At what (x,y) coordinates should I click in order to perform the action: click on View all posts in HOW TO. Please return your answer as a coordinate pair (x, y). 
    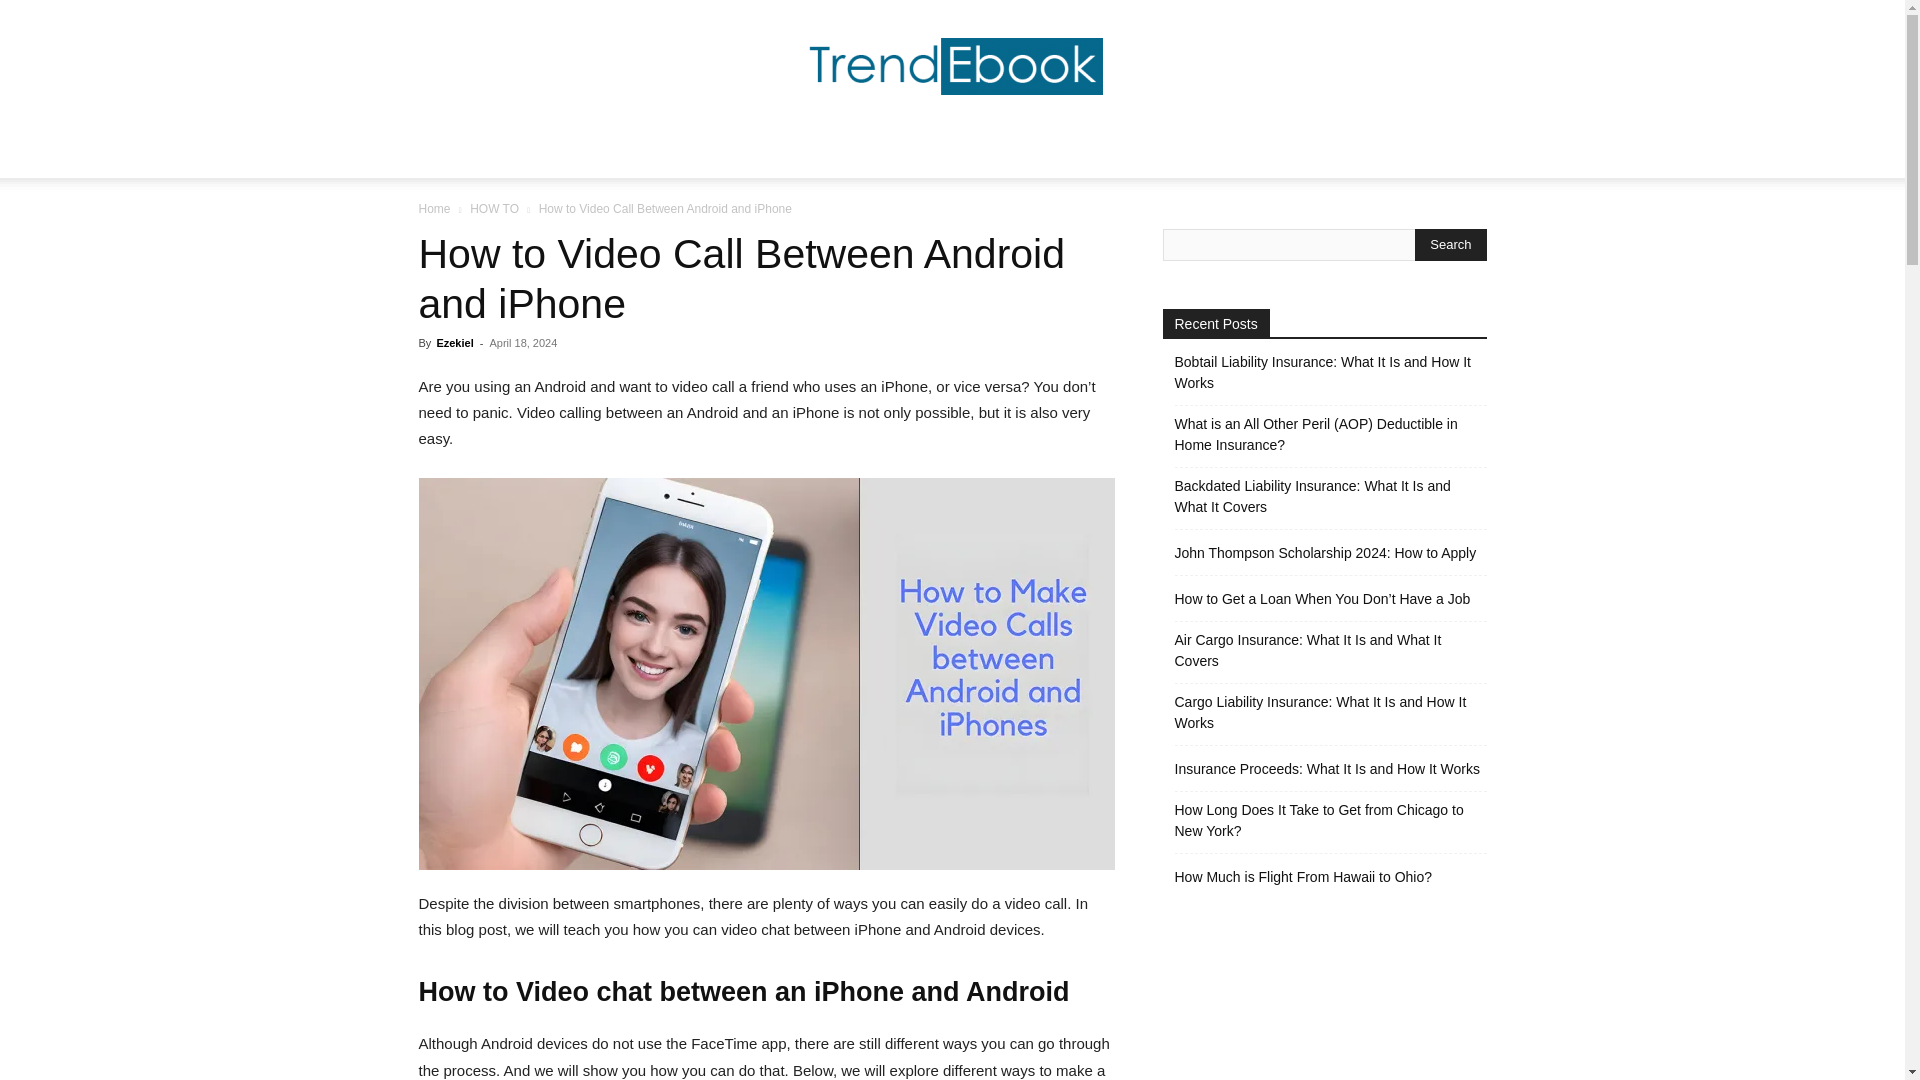
    Looking at the image, I should click on (494, 208).